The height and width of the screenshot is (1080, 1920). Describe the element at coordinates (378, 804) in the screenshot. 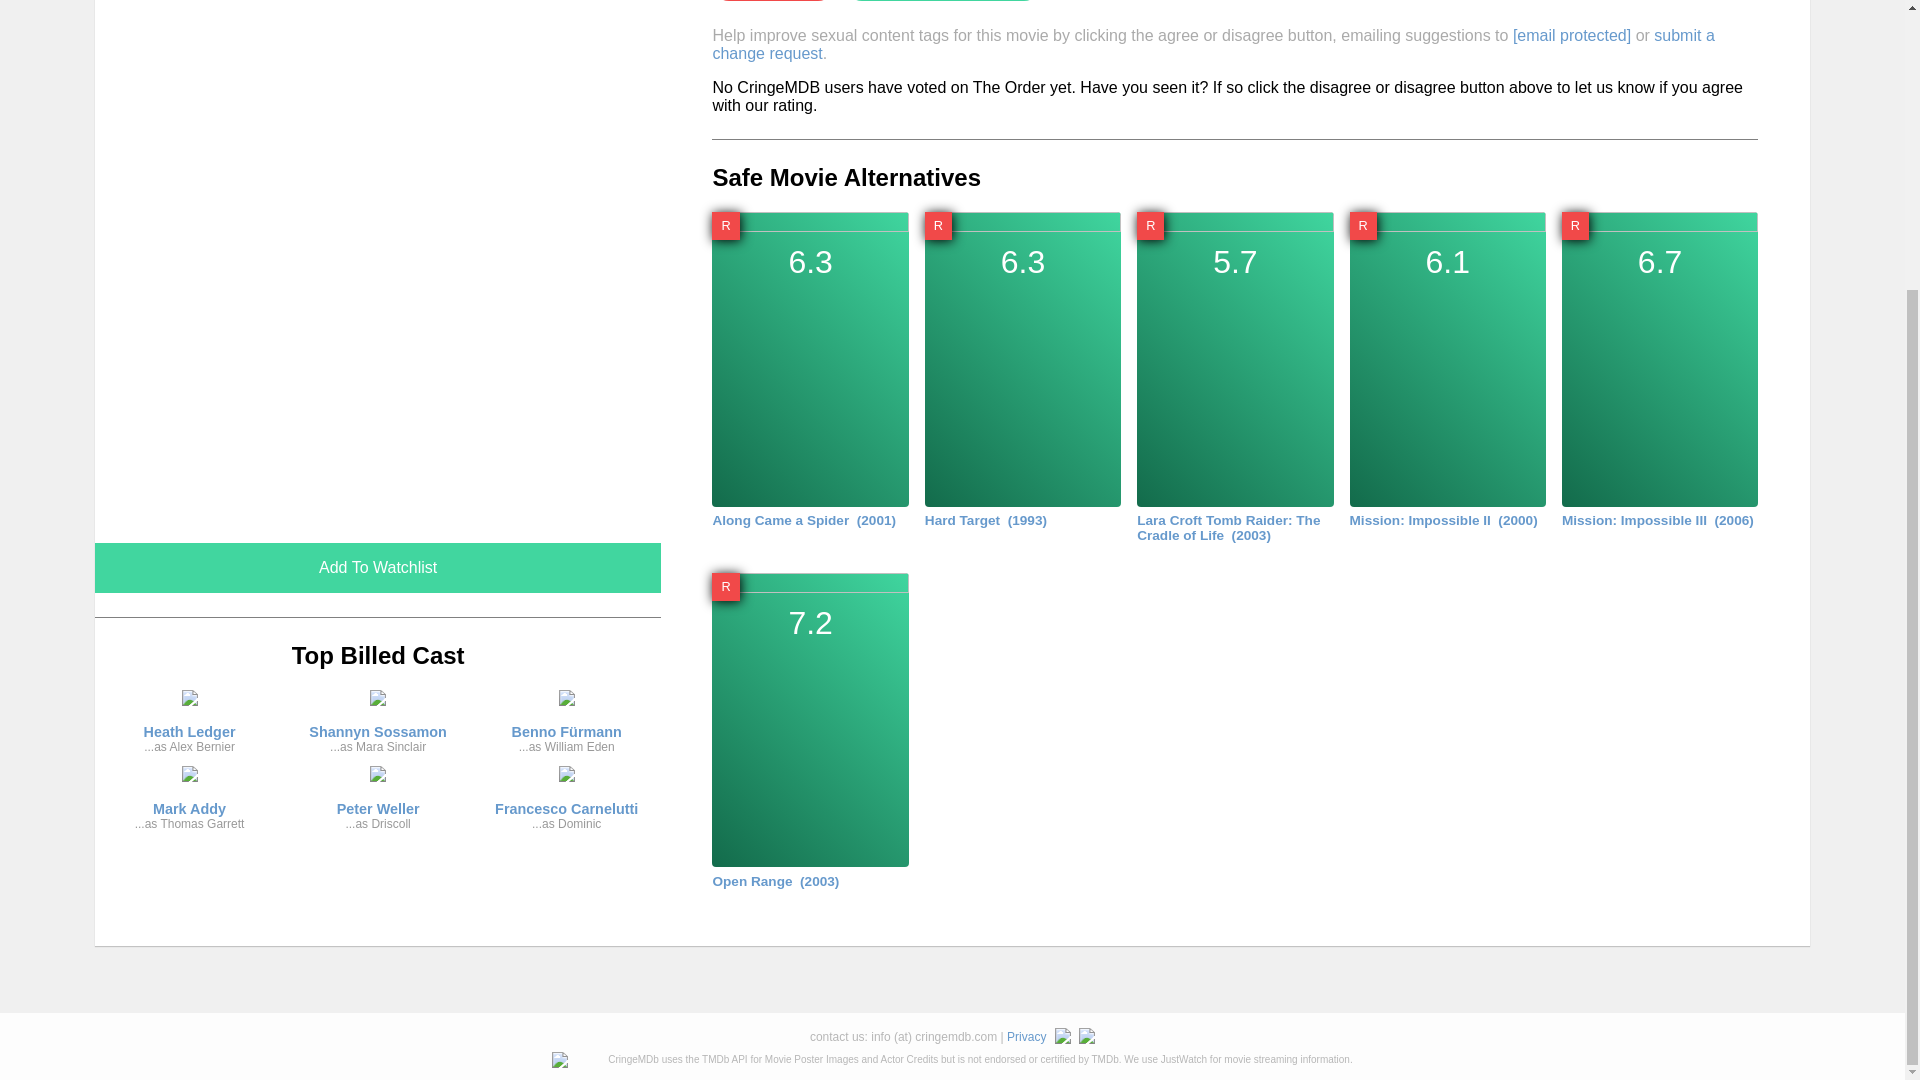

I see `submit a change request` at that location.